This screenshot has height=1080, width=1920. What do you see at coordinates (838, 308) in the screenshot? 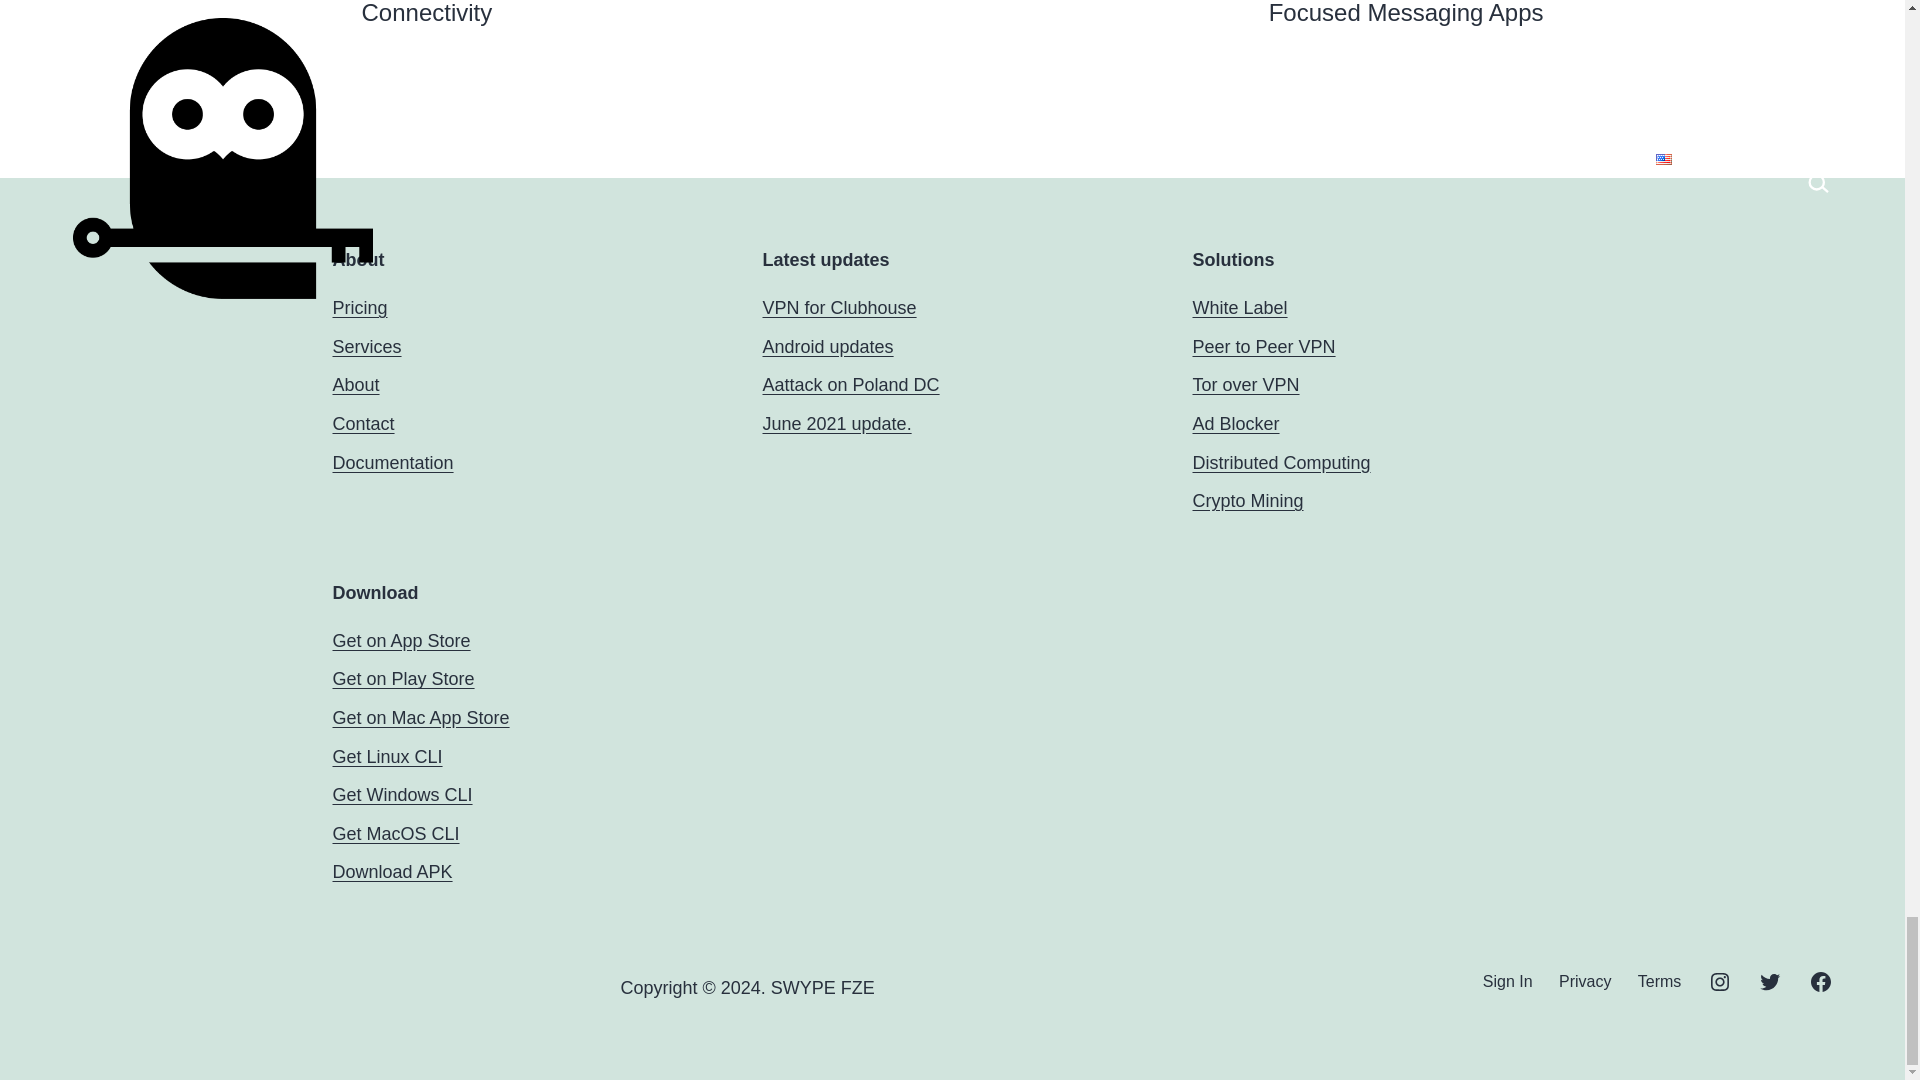
I see `VPN for Clubhouse` at bounding box center [838, 308].